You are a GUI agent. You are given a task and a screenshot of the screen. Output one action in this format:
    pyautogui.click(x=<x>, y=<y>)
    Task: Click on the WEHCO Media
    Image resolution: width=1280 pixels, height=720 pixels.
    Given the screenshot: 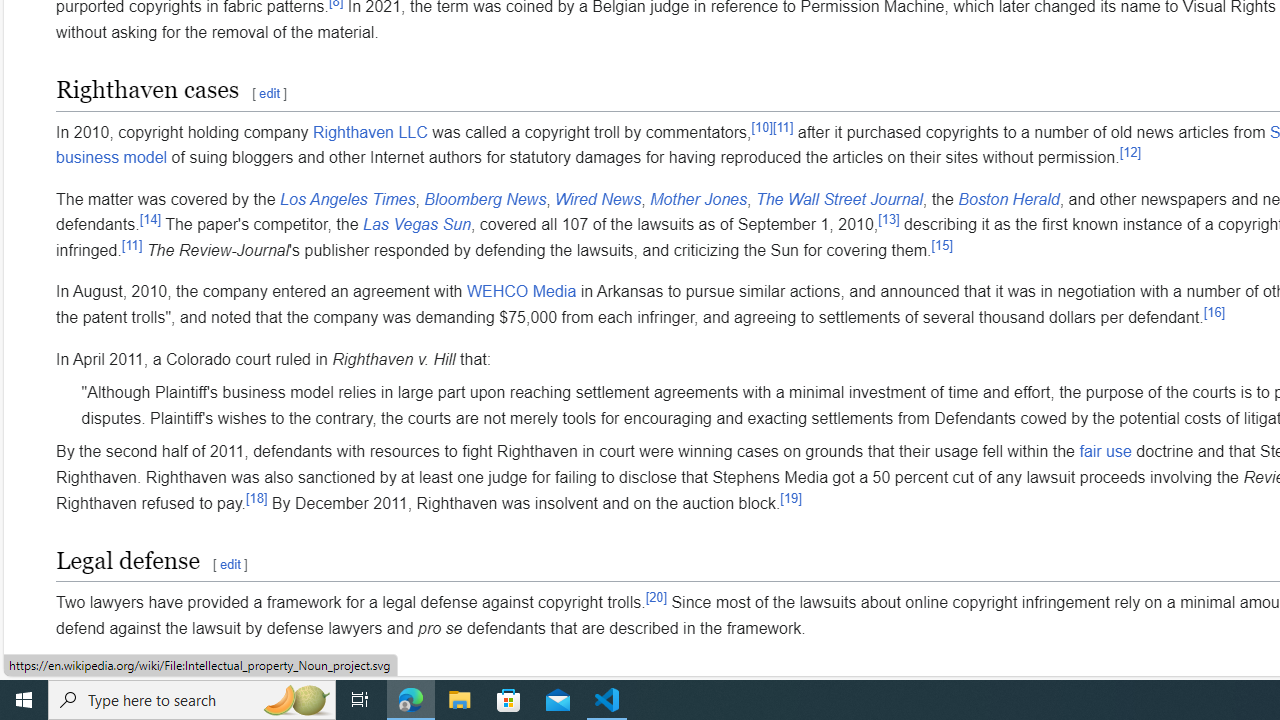 What is the action you would take?
    pyautogui.click(x=521, y=291)
    